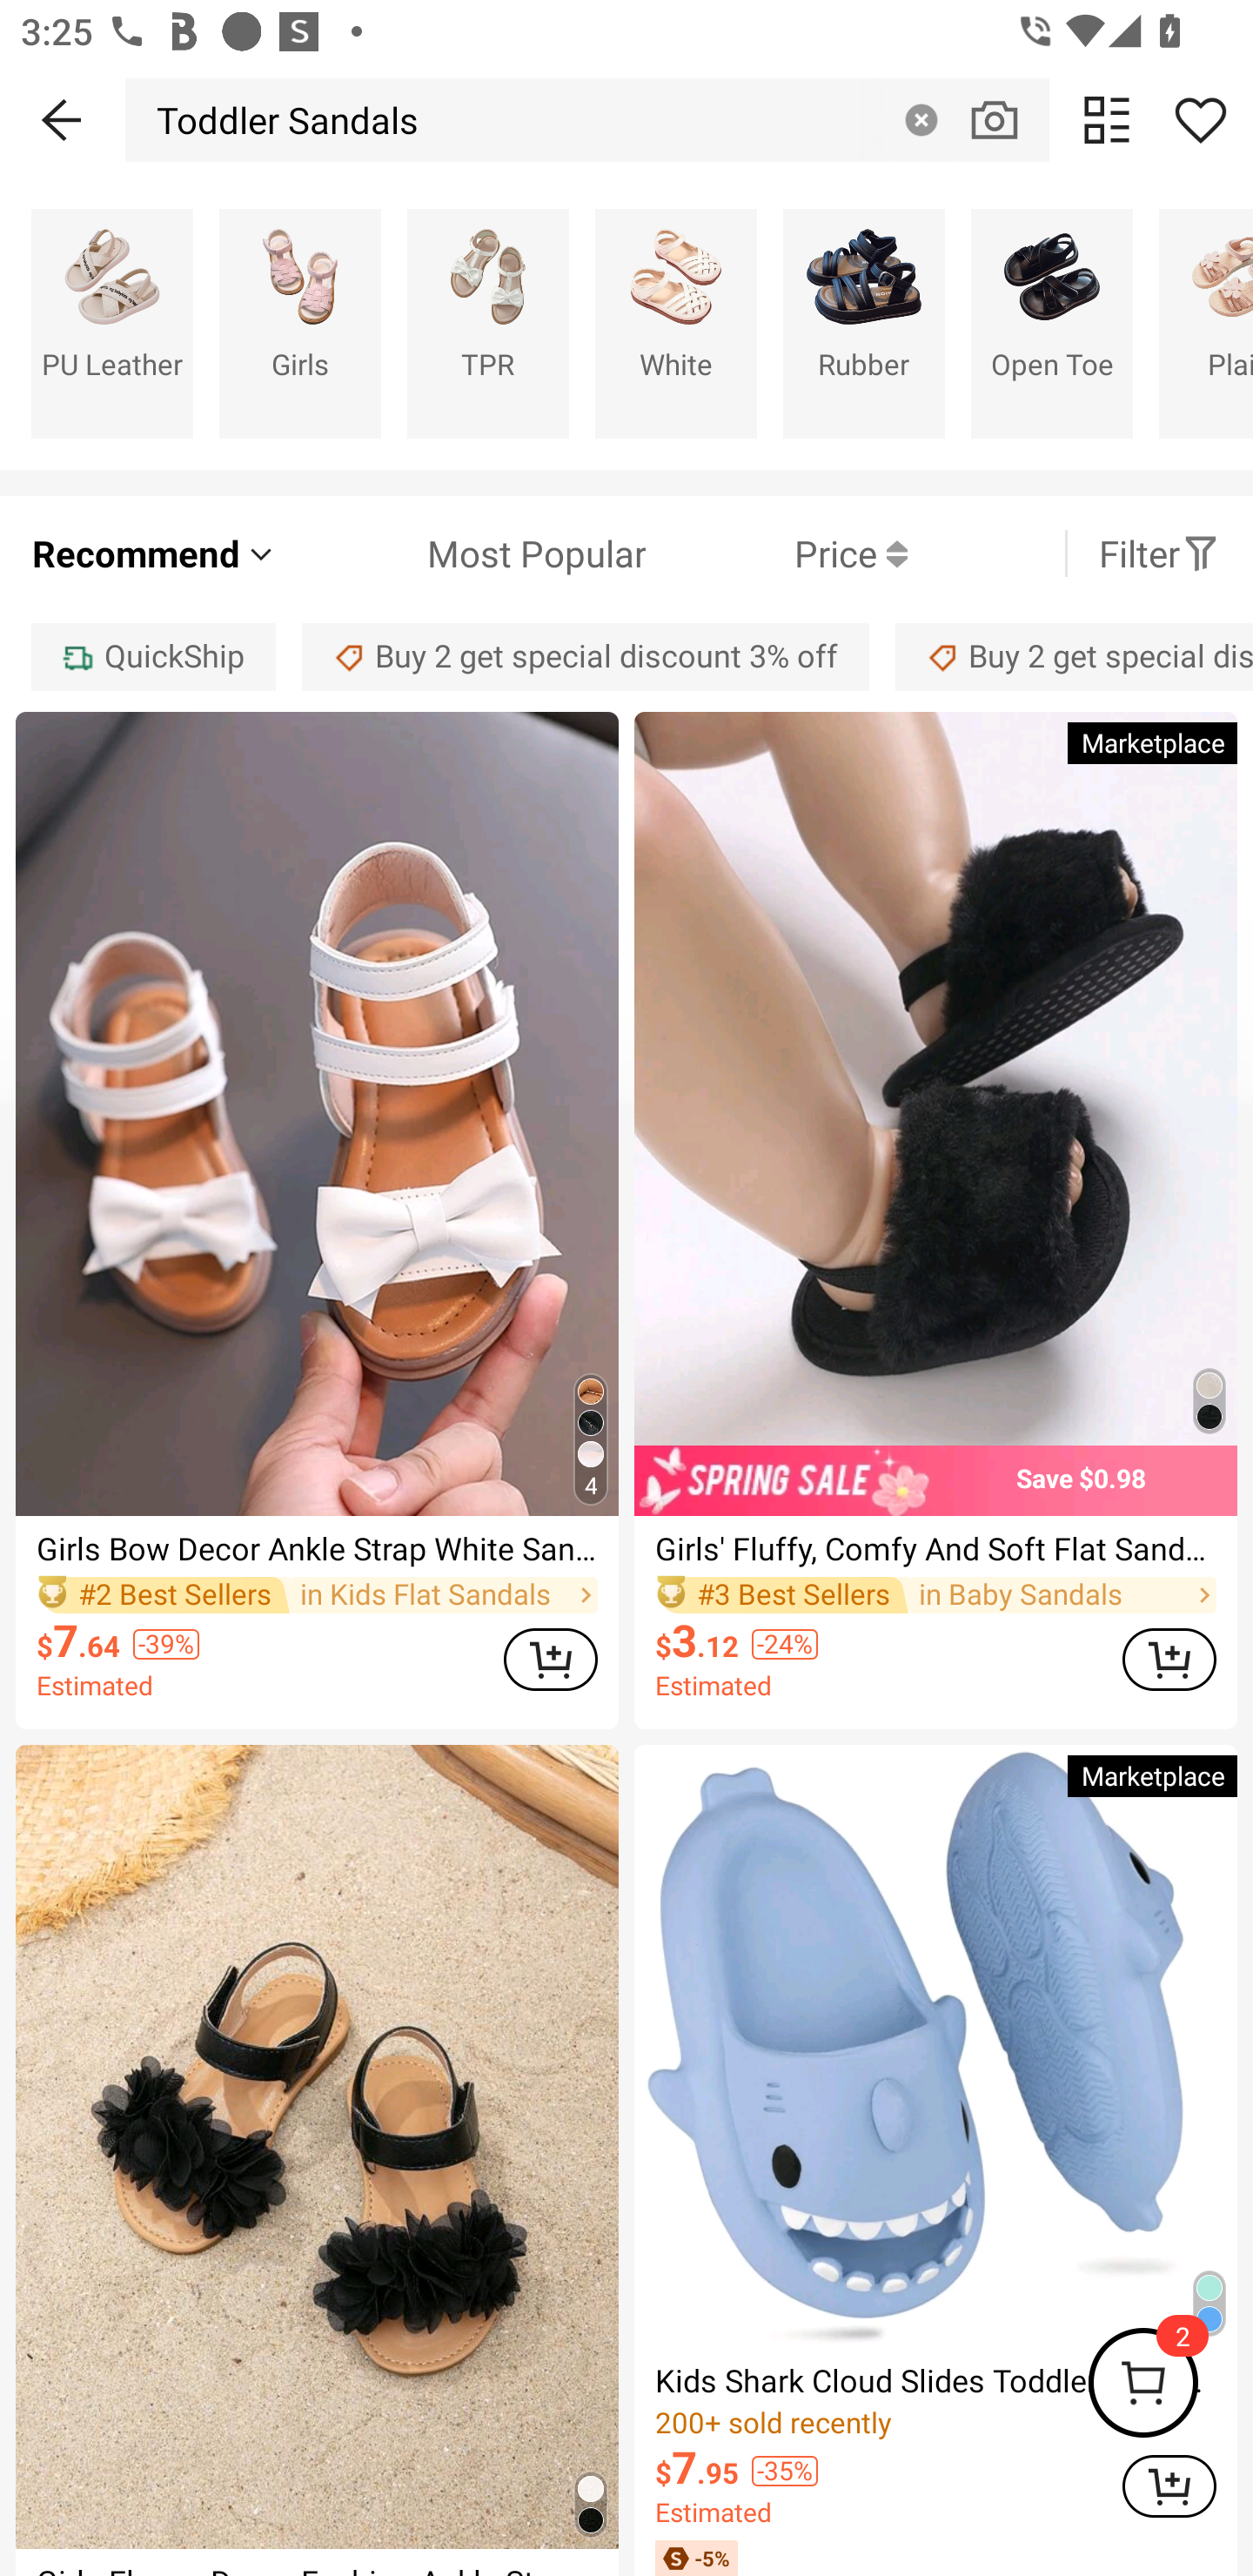 The image size is (1253, 2576). I want to click on TPR, so click(487, 323).